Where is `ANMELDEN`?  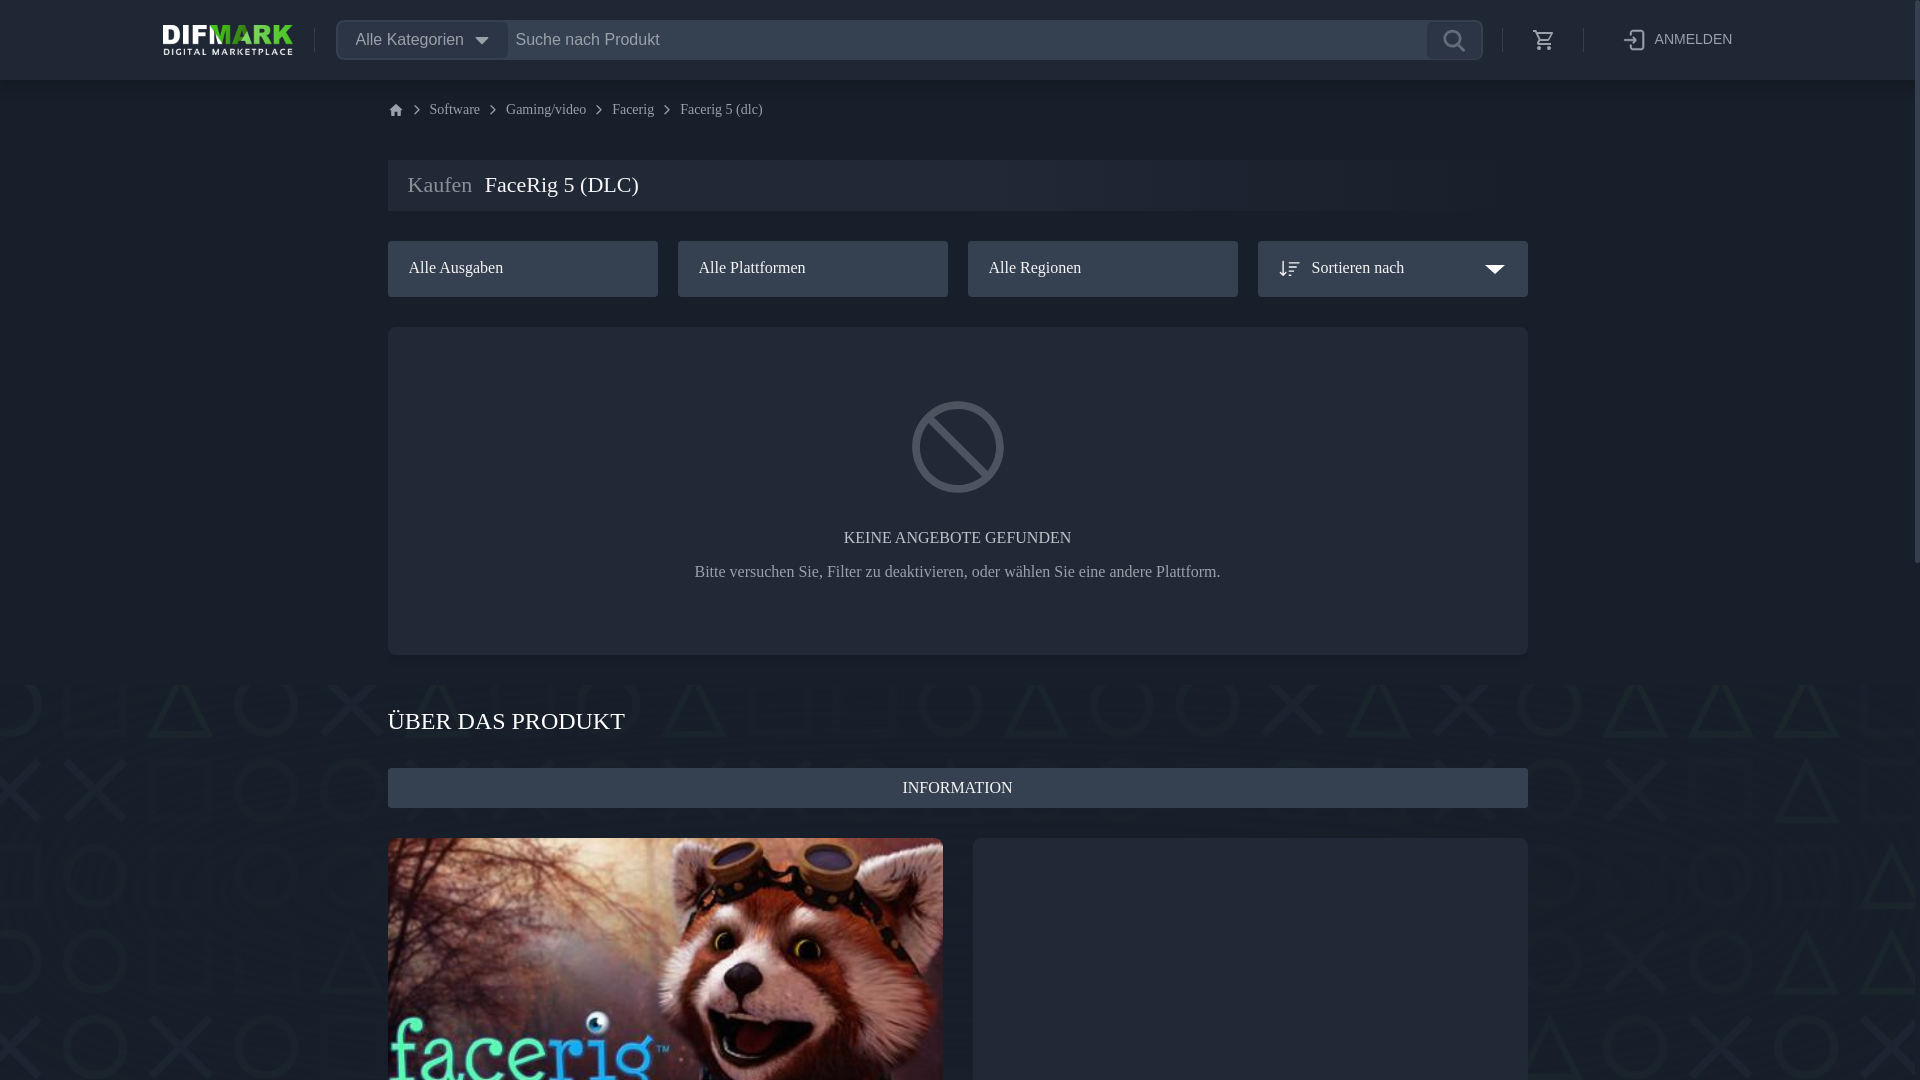
ANMELDEN is located at coordinates (1676, 40).